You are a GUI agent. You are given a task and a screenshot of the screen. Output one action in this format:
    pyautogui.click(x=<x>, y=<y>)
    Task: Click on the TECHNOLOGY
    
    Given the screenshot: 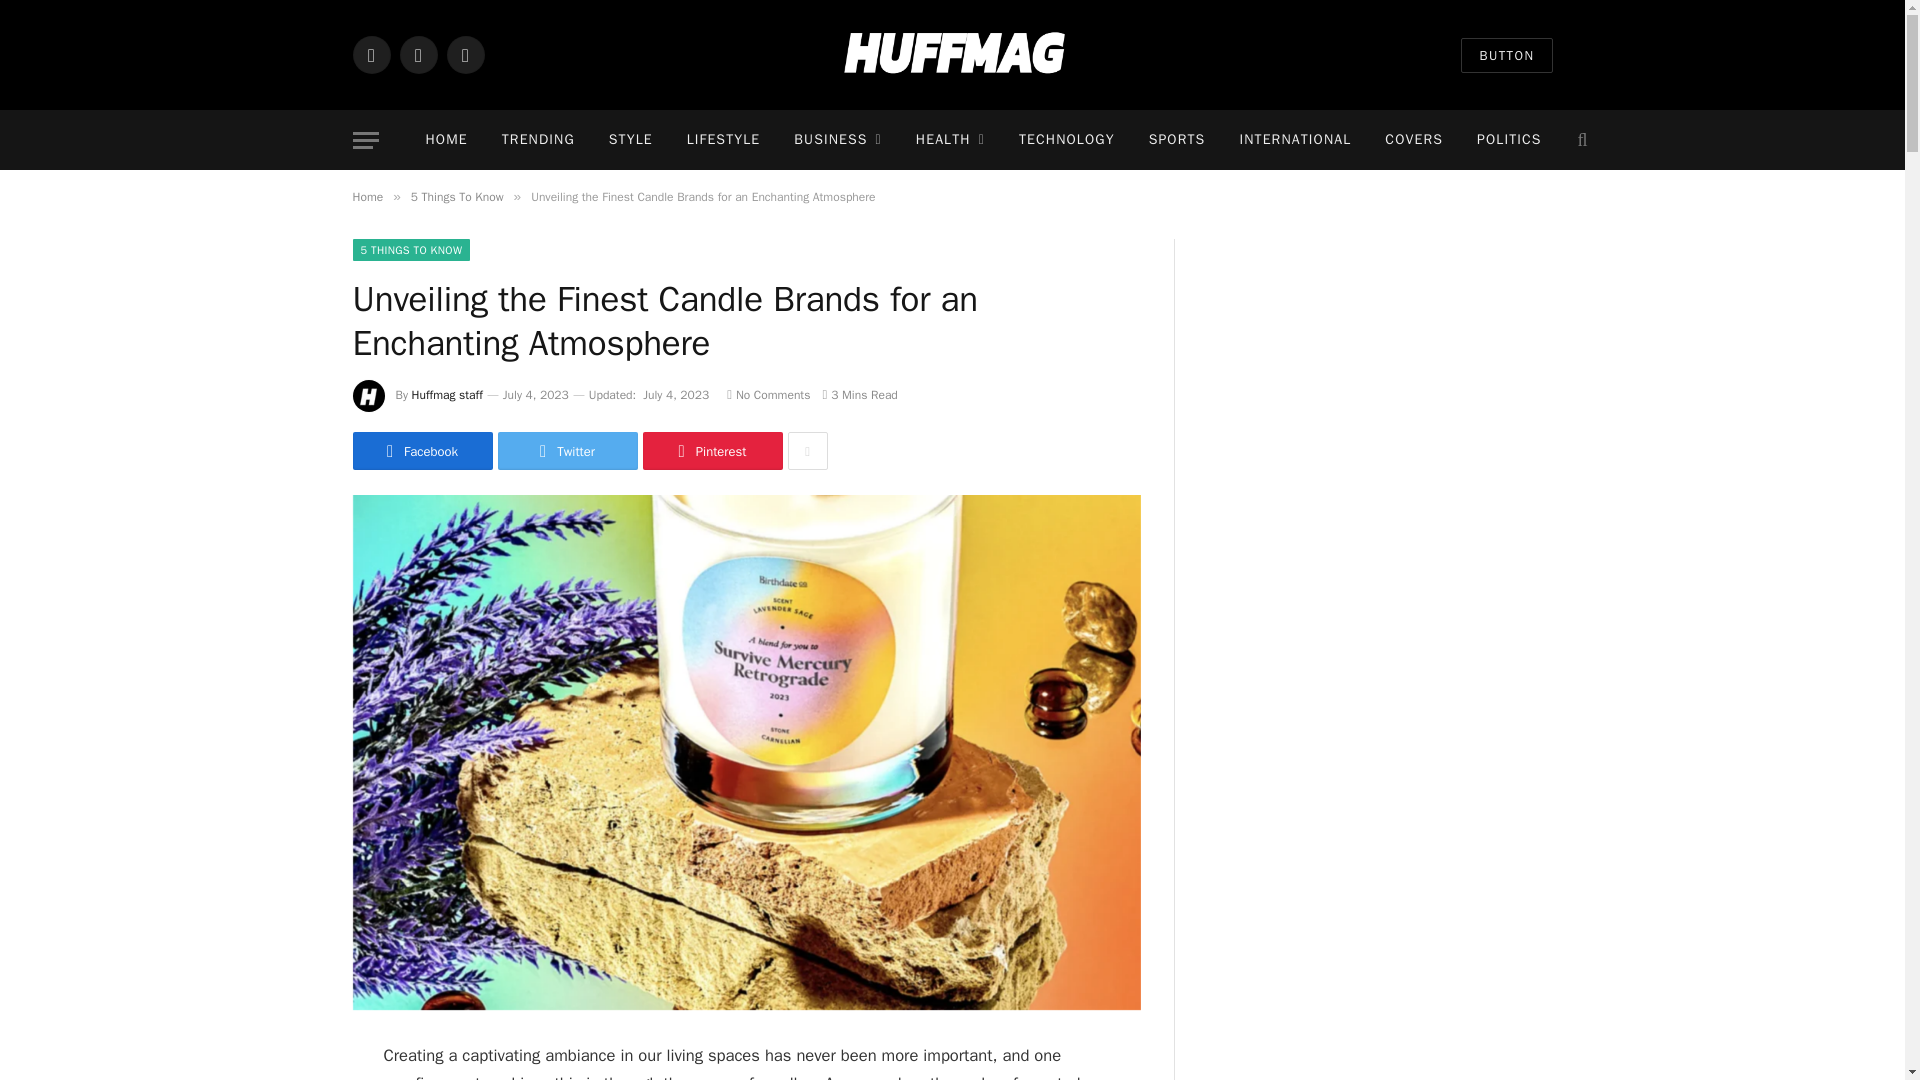 What is the action you would take?
    pyautogui.click(x=1067, y=140)
    